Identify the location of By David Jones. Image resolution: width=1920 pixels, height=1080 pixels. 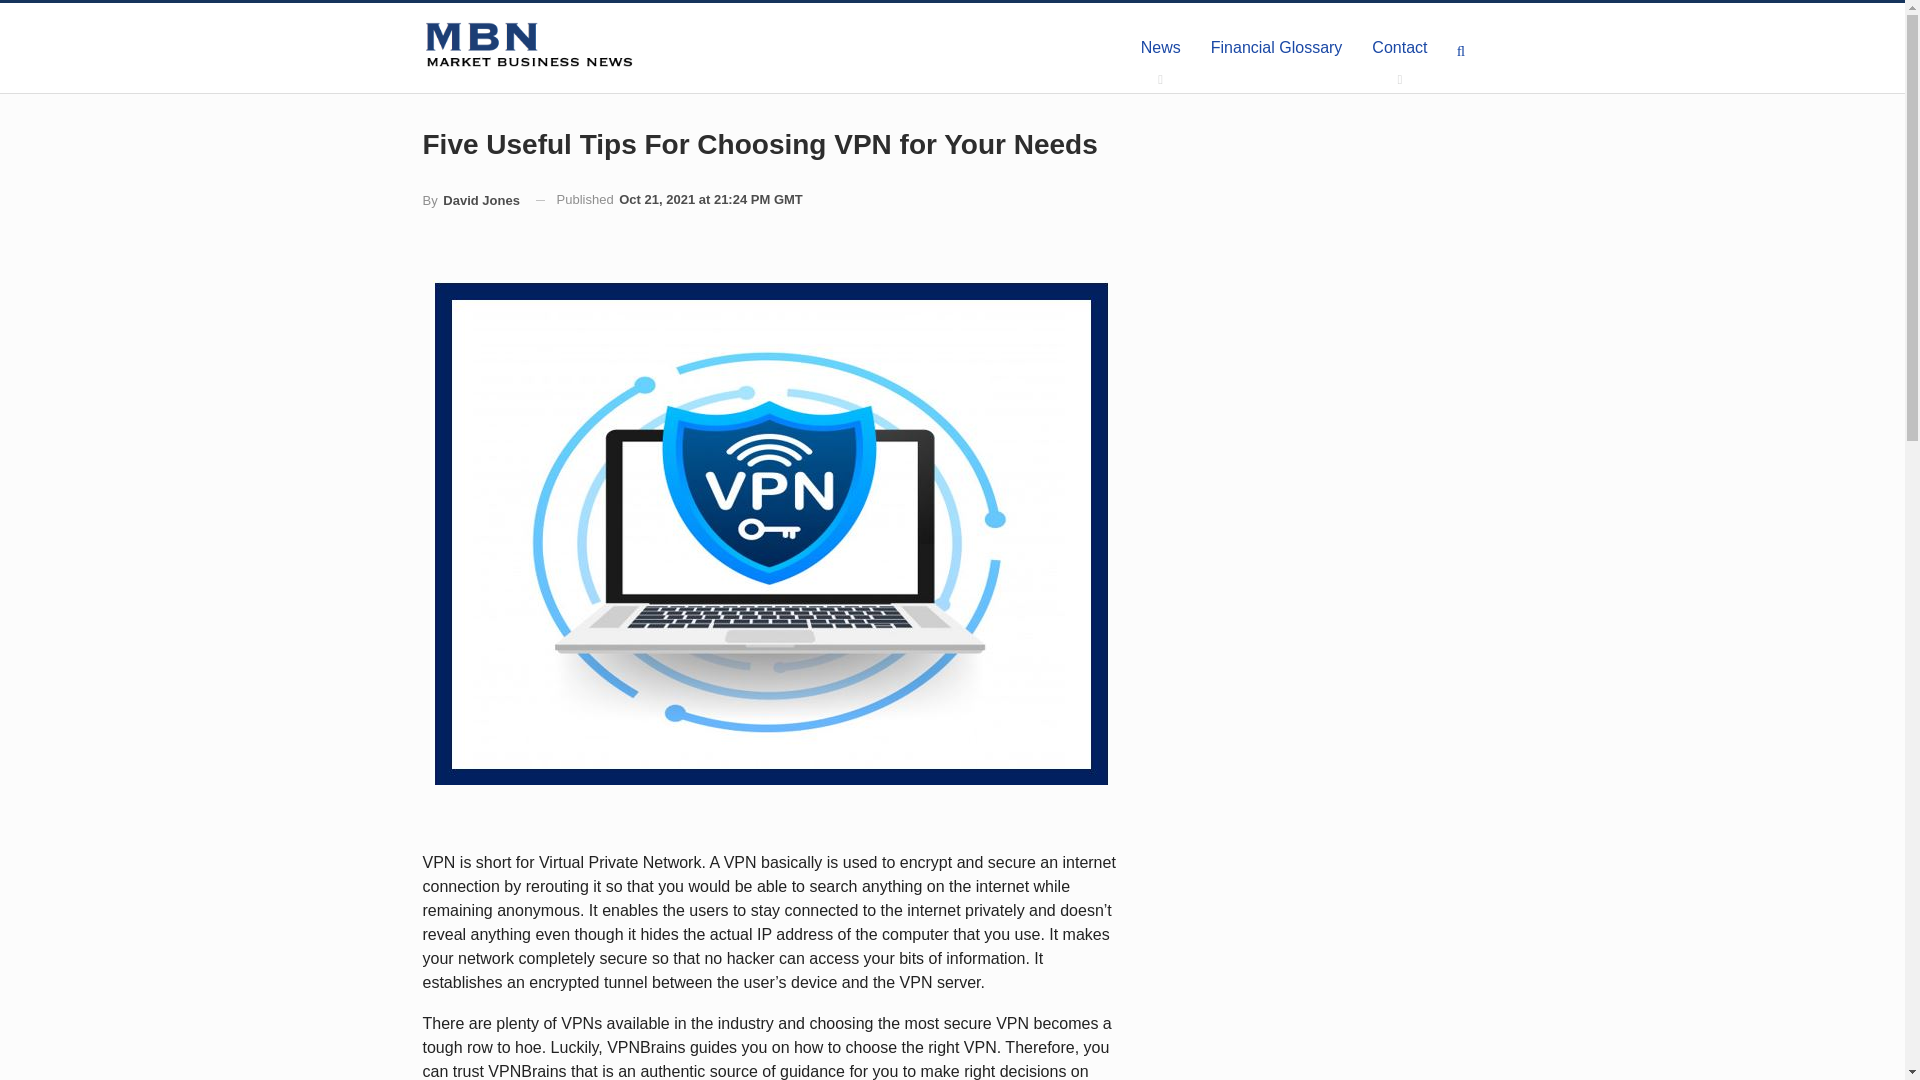
(470, 200).